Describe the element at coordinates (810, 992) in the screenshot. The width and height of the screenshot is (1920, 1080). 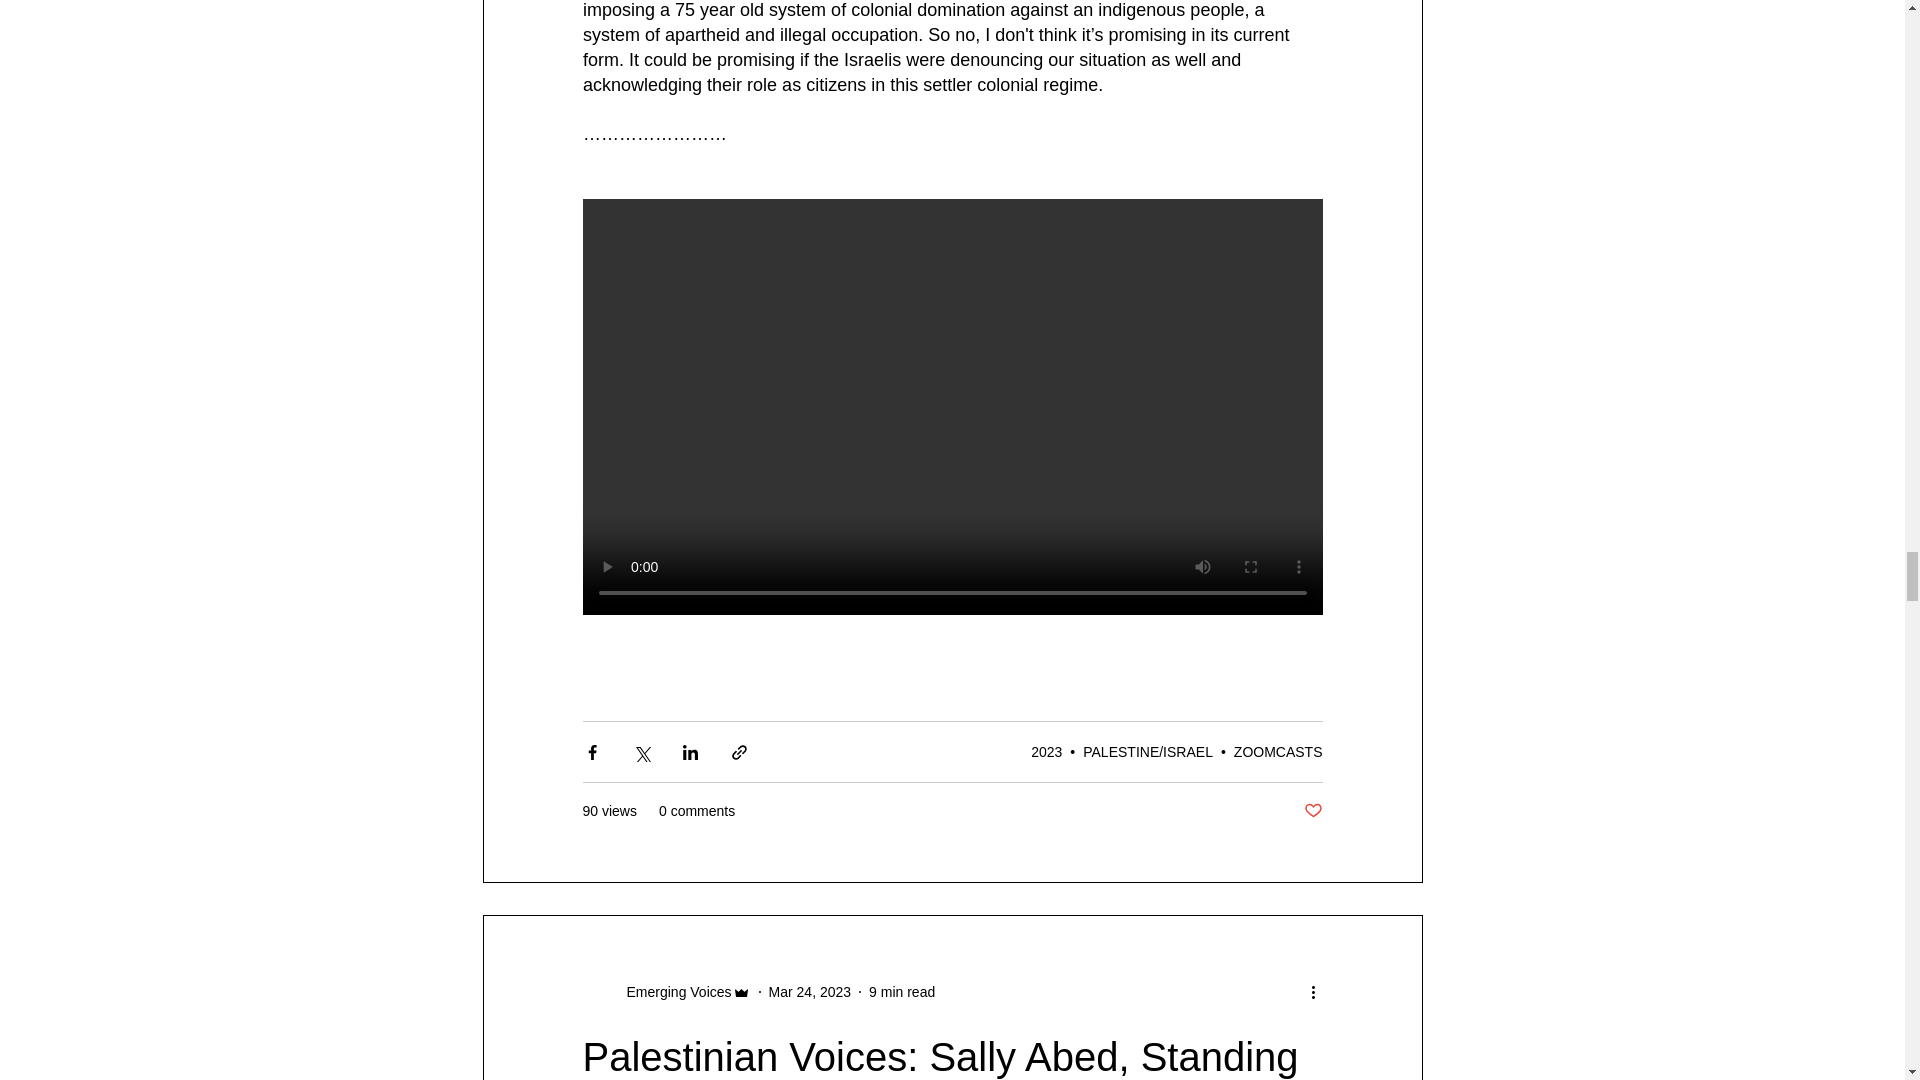
I see `Mar 24, 2023` at that location.